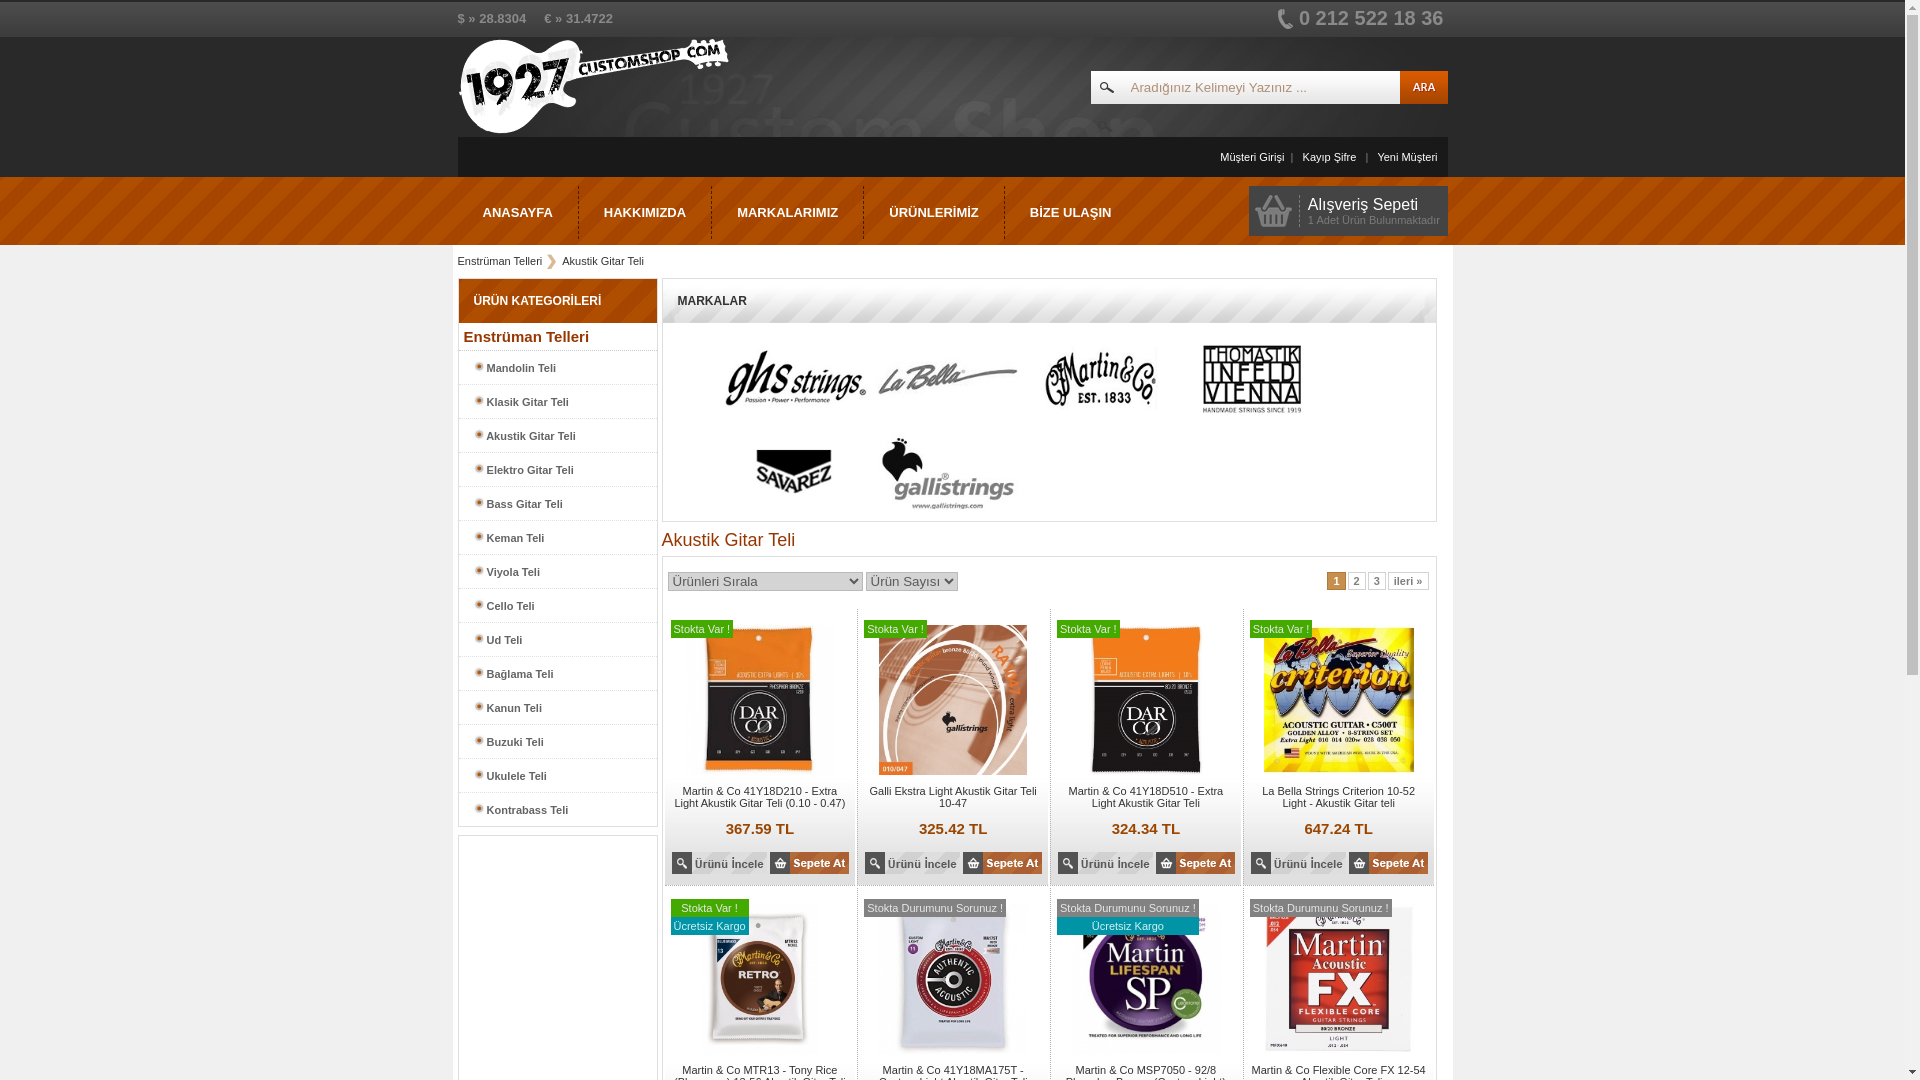 The width and height of the screenshot is (1920, 1080). What do you see at coordinates (912, 870) in the screenshot?
I see `Ekstra Light Akustik Gitar Teli 10-47` at bounding box center [912, 870].